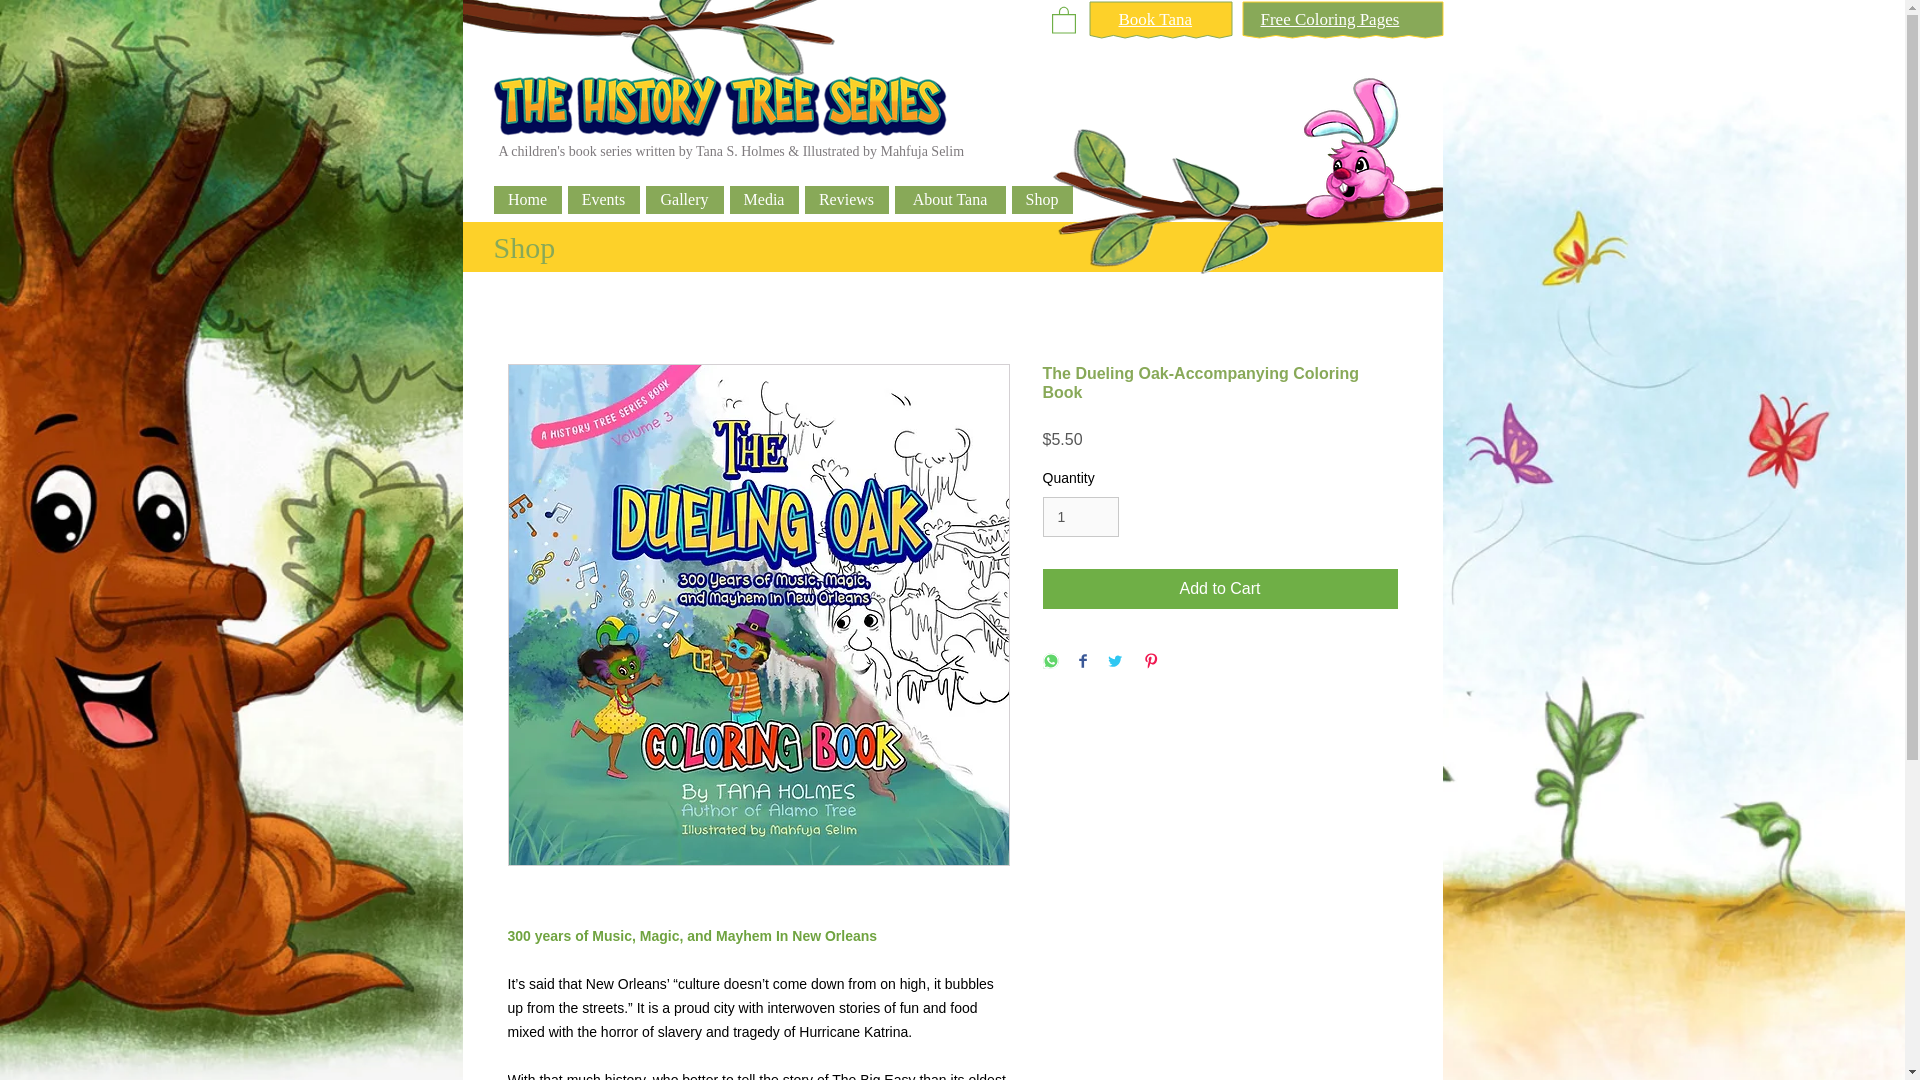  I want to click on 1, so click(1080, 516).